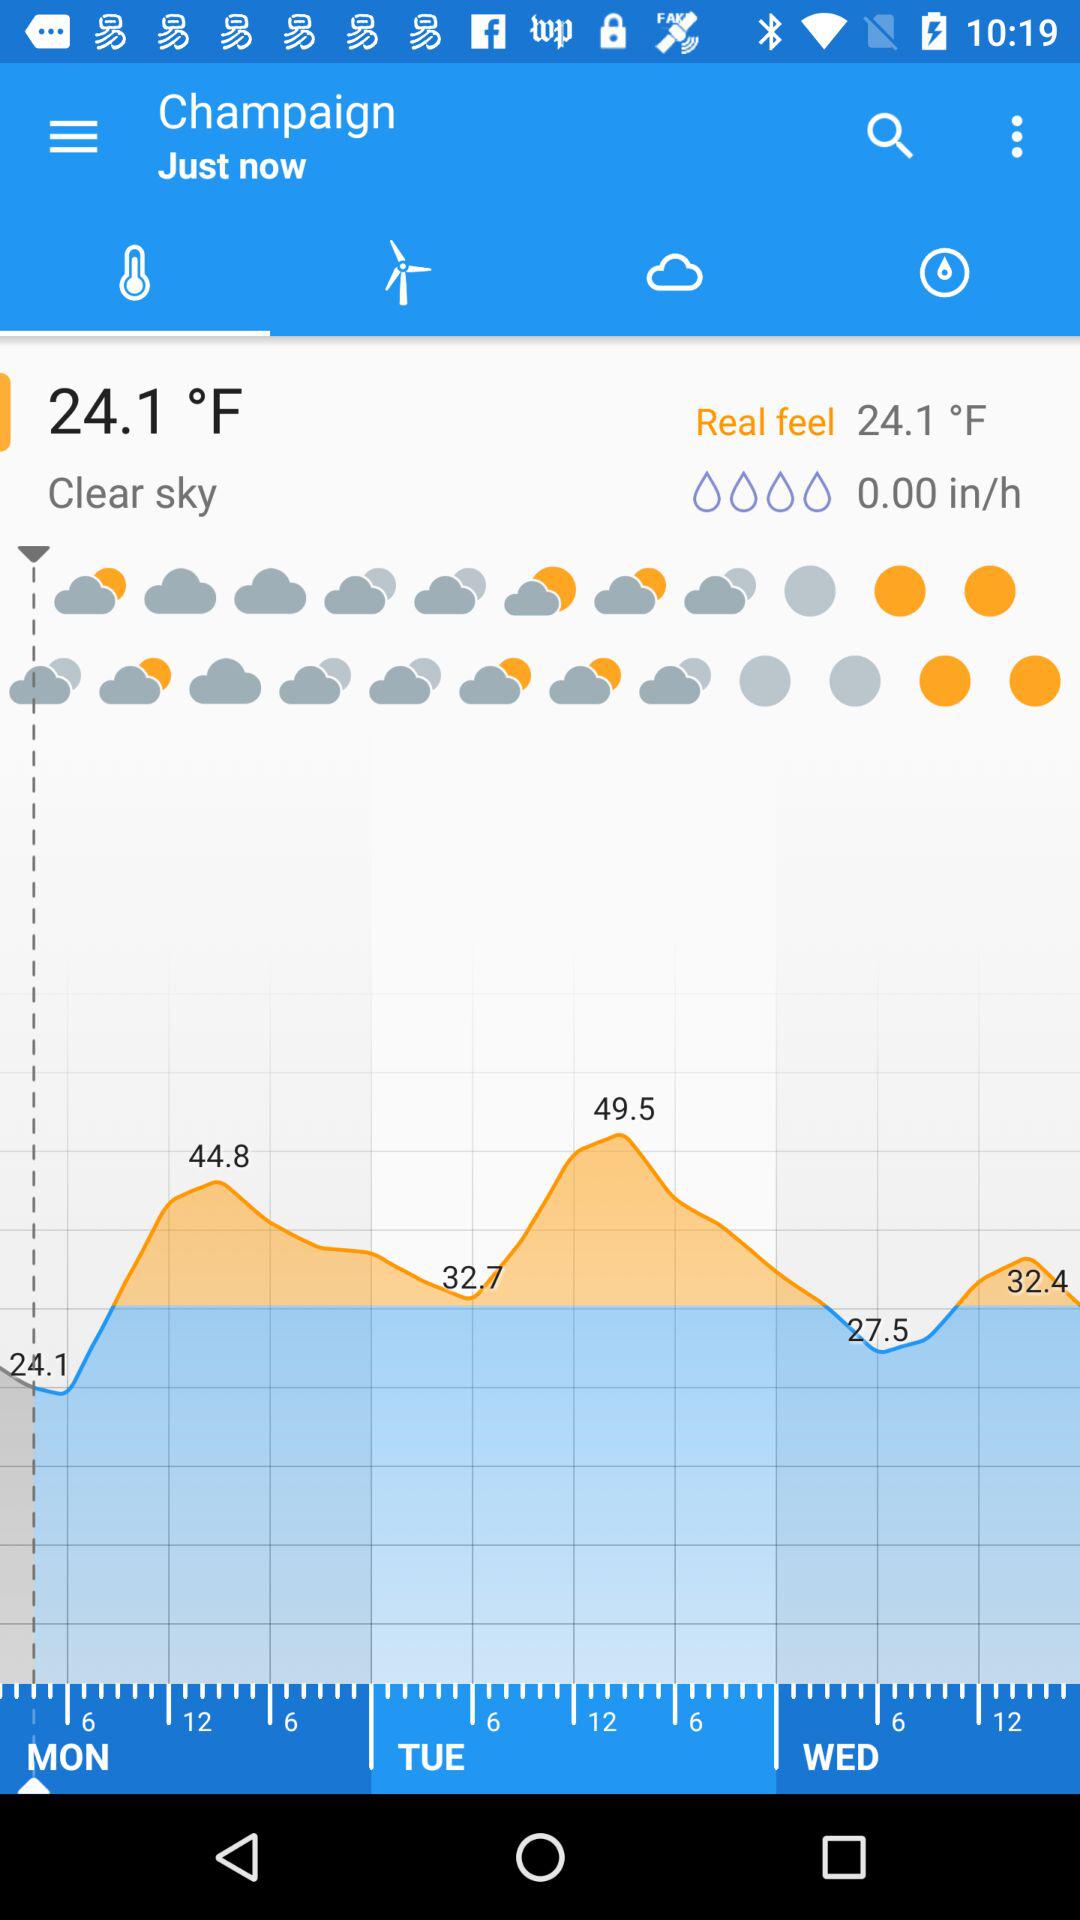  What do you see at coordinates (890, 136) in the screenshot?
I see `launch the icon to the right of champaign icon` at bounding box center [890, 136].